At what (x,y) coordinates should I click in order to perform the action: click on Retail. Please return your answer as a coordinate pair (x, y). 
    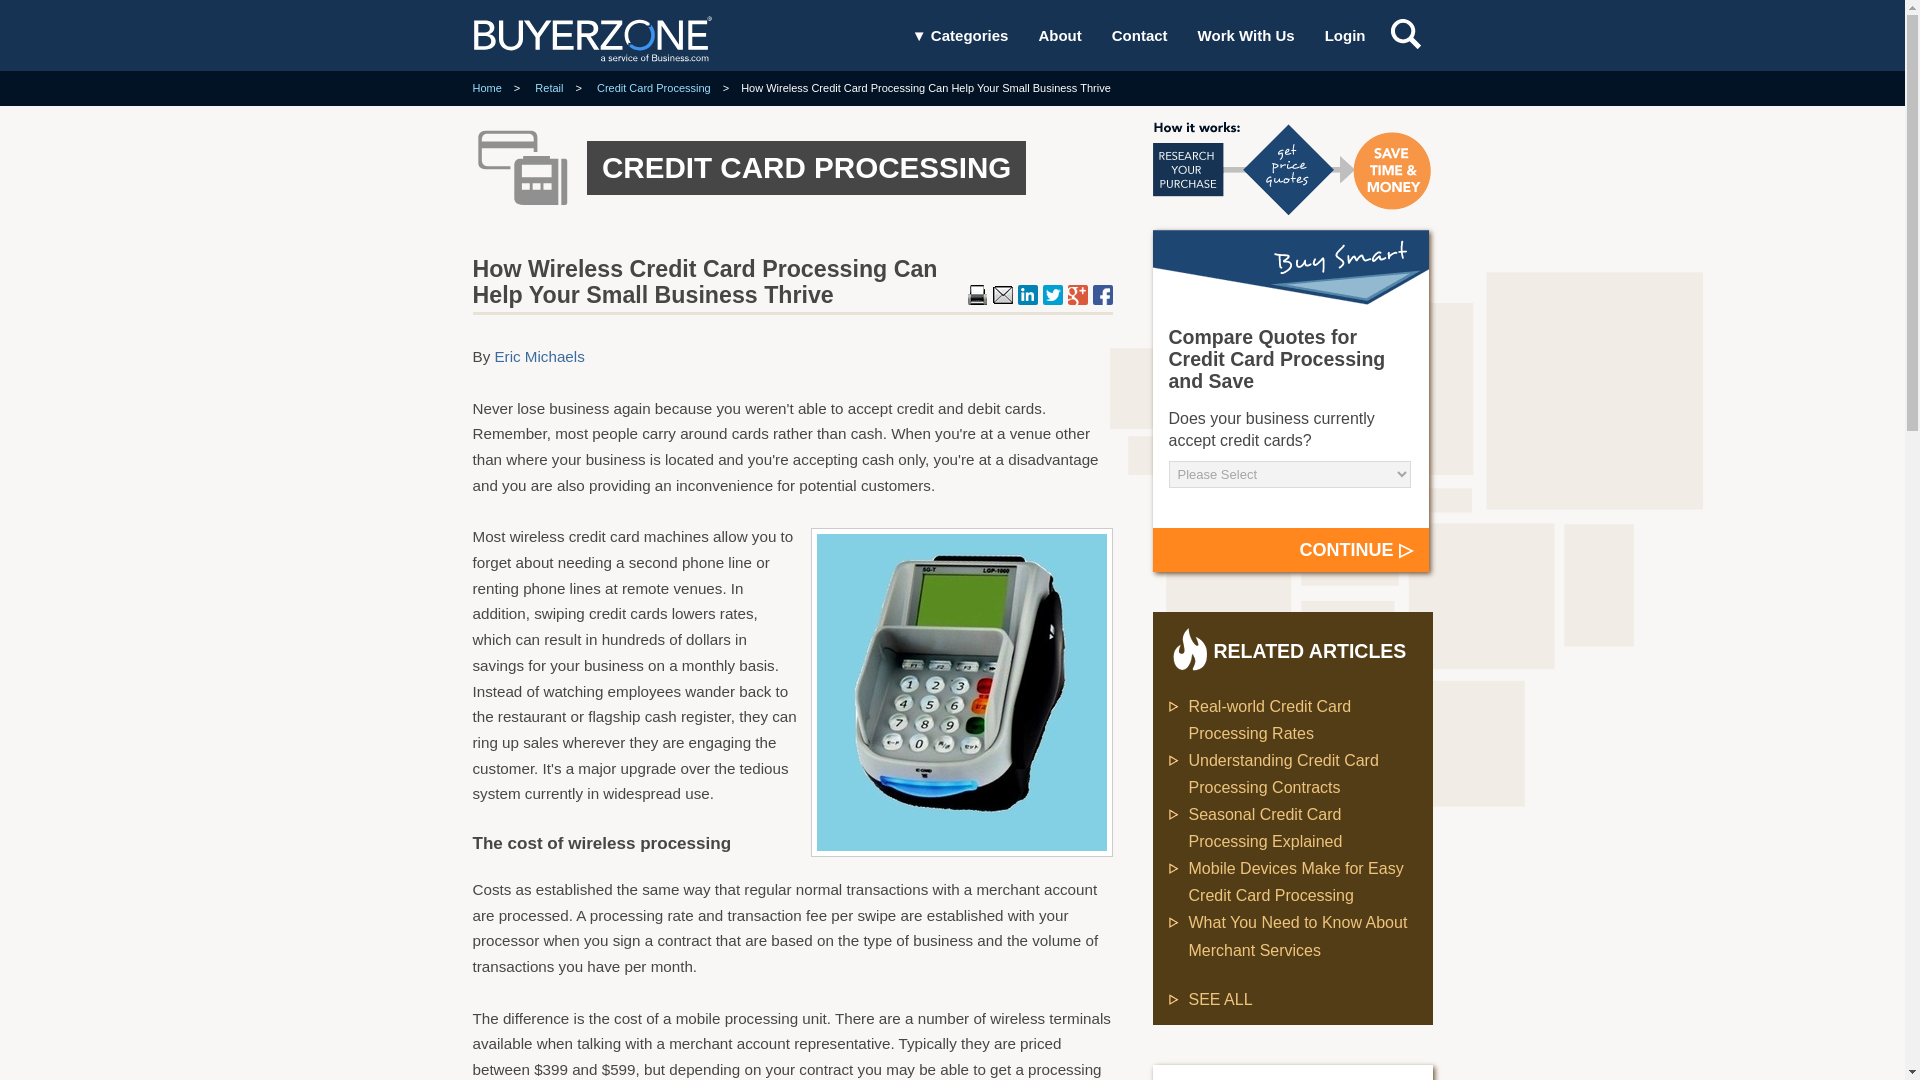
    Looking at the image, I should click on (548, 88).